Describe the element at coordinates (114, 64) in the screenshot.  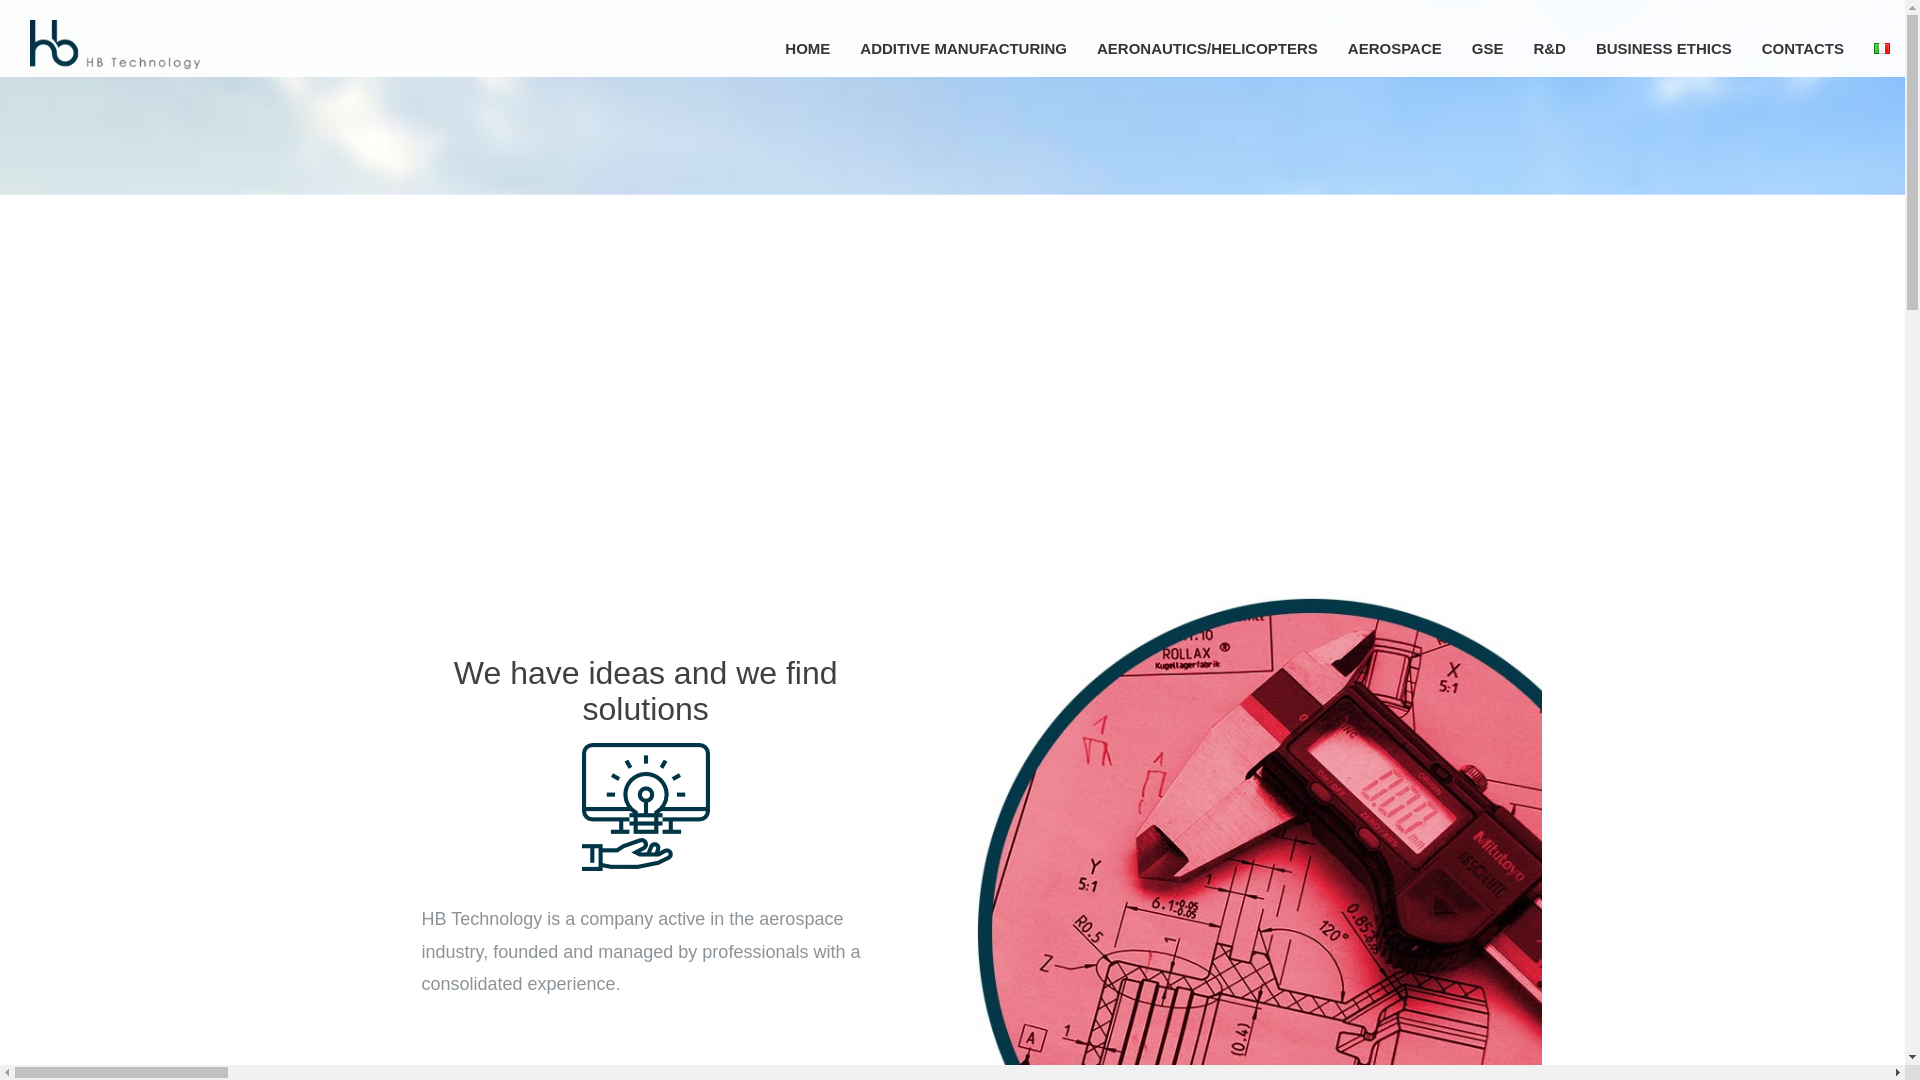
I see `HB Technology` at that location.